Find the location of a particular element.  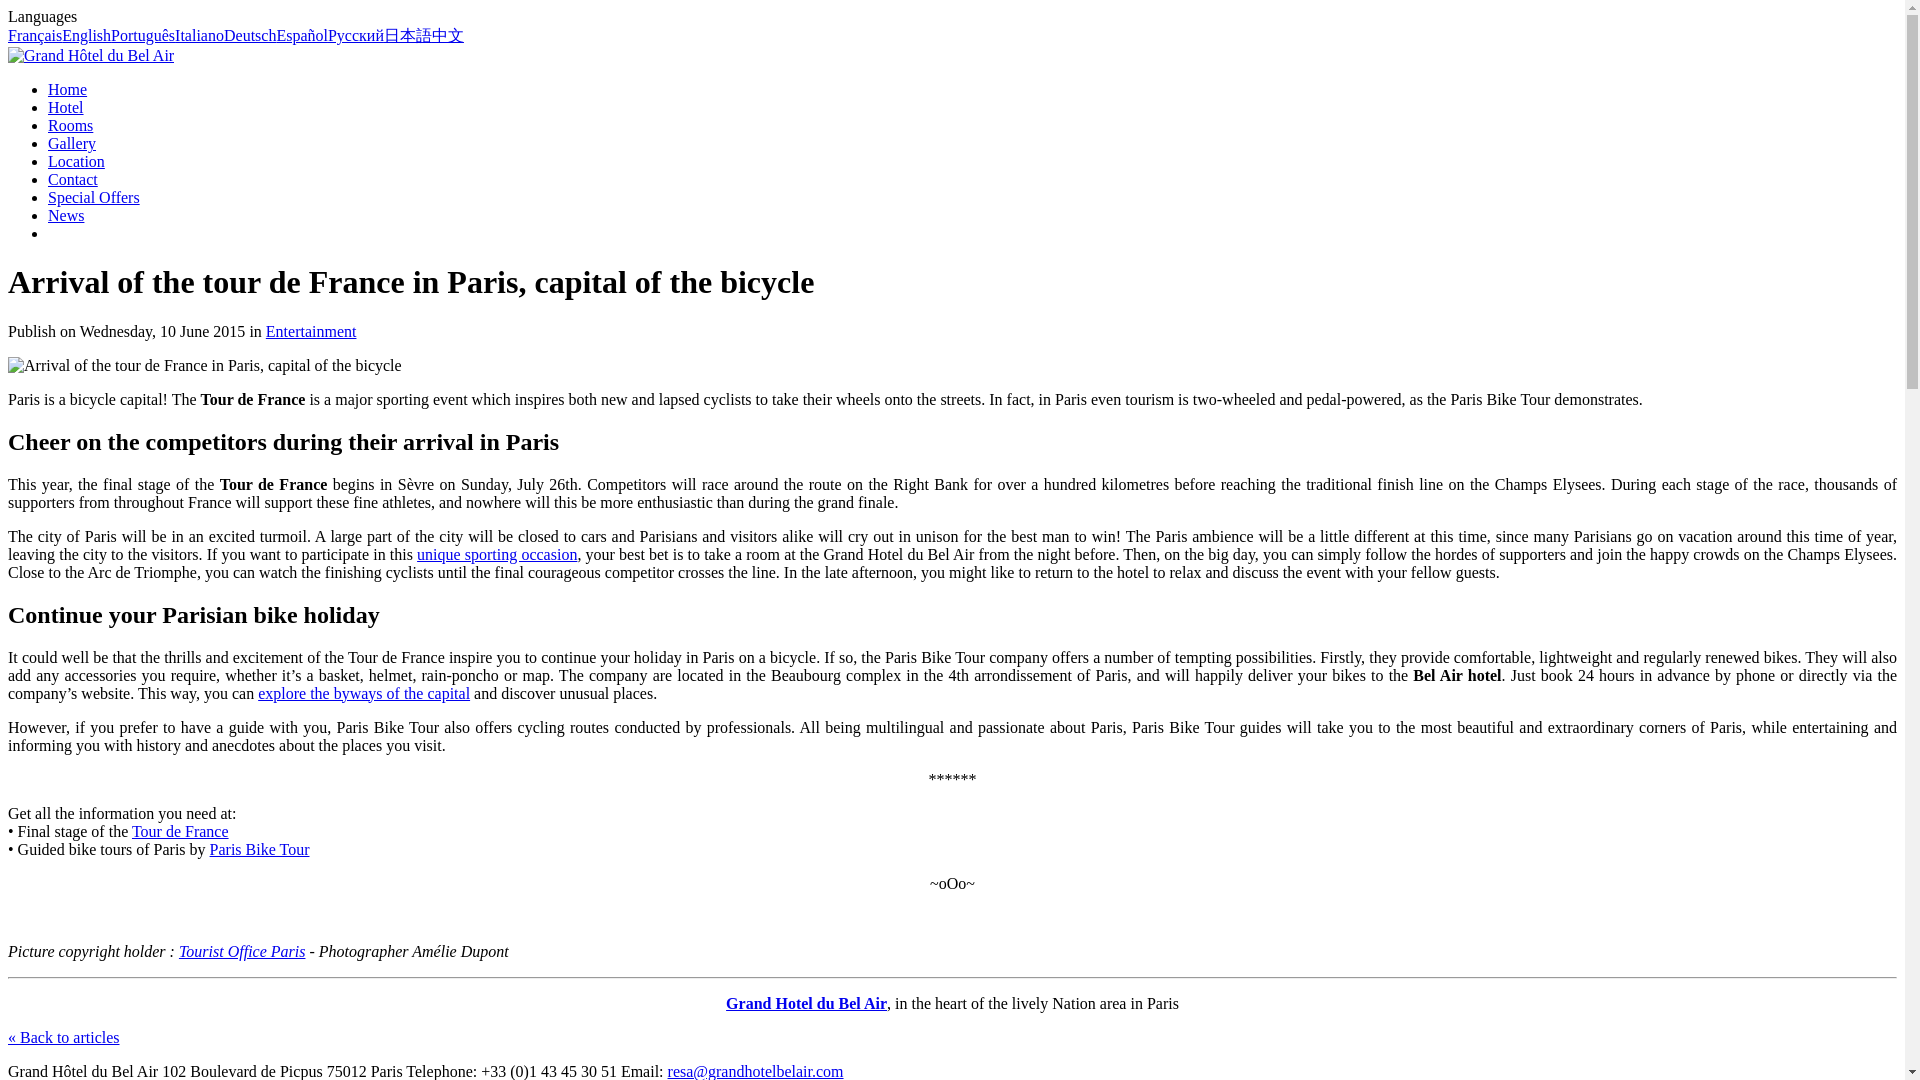

Contact is located at coordinates (72, 178).